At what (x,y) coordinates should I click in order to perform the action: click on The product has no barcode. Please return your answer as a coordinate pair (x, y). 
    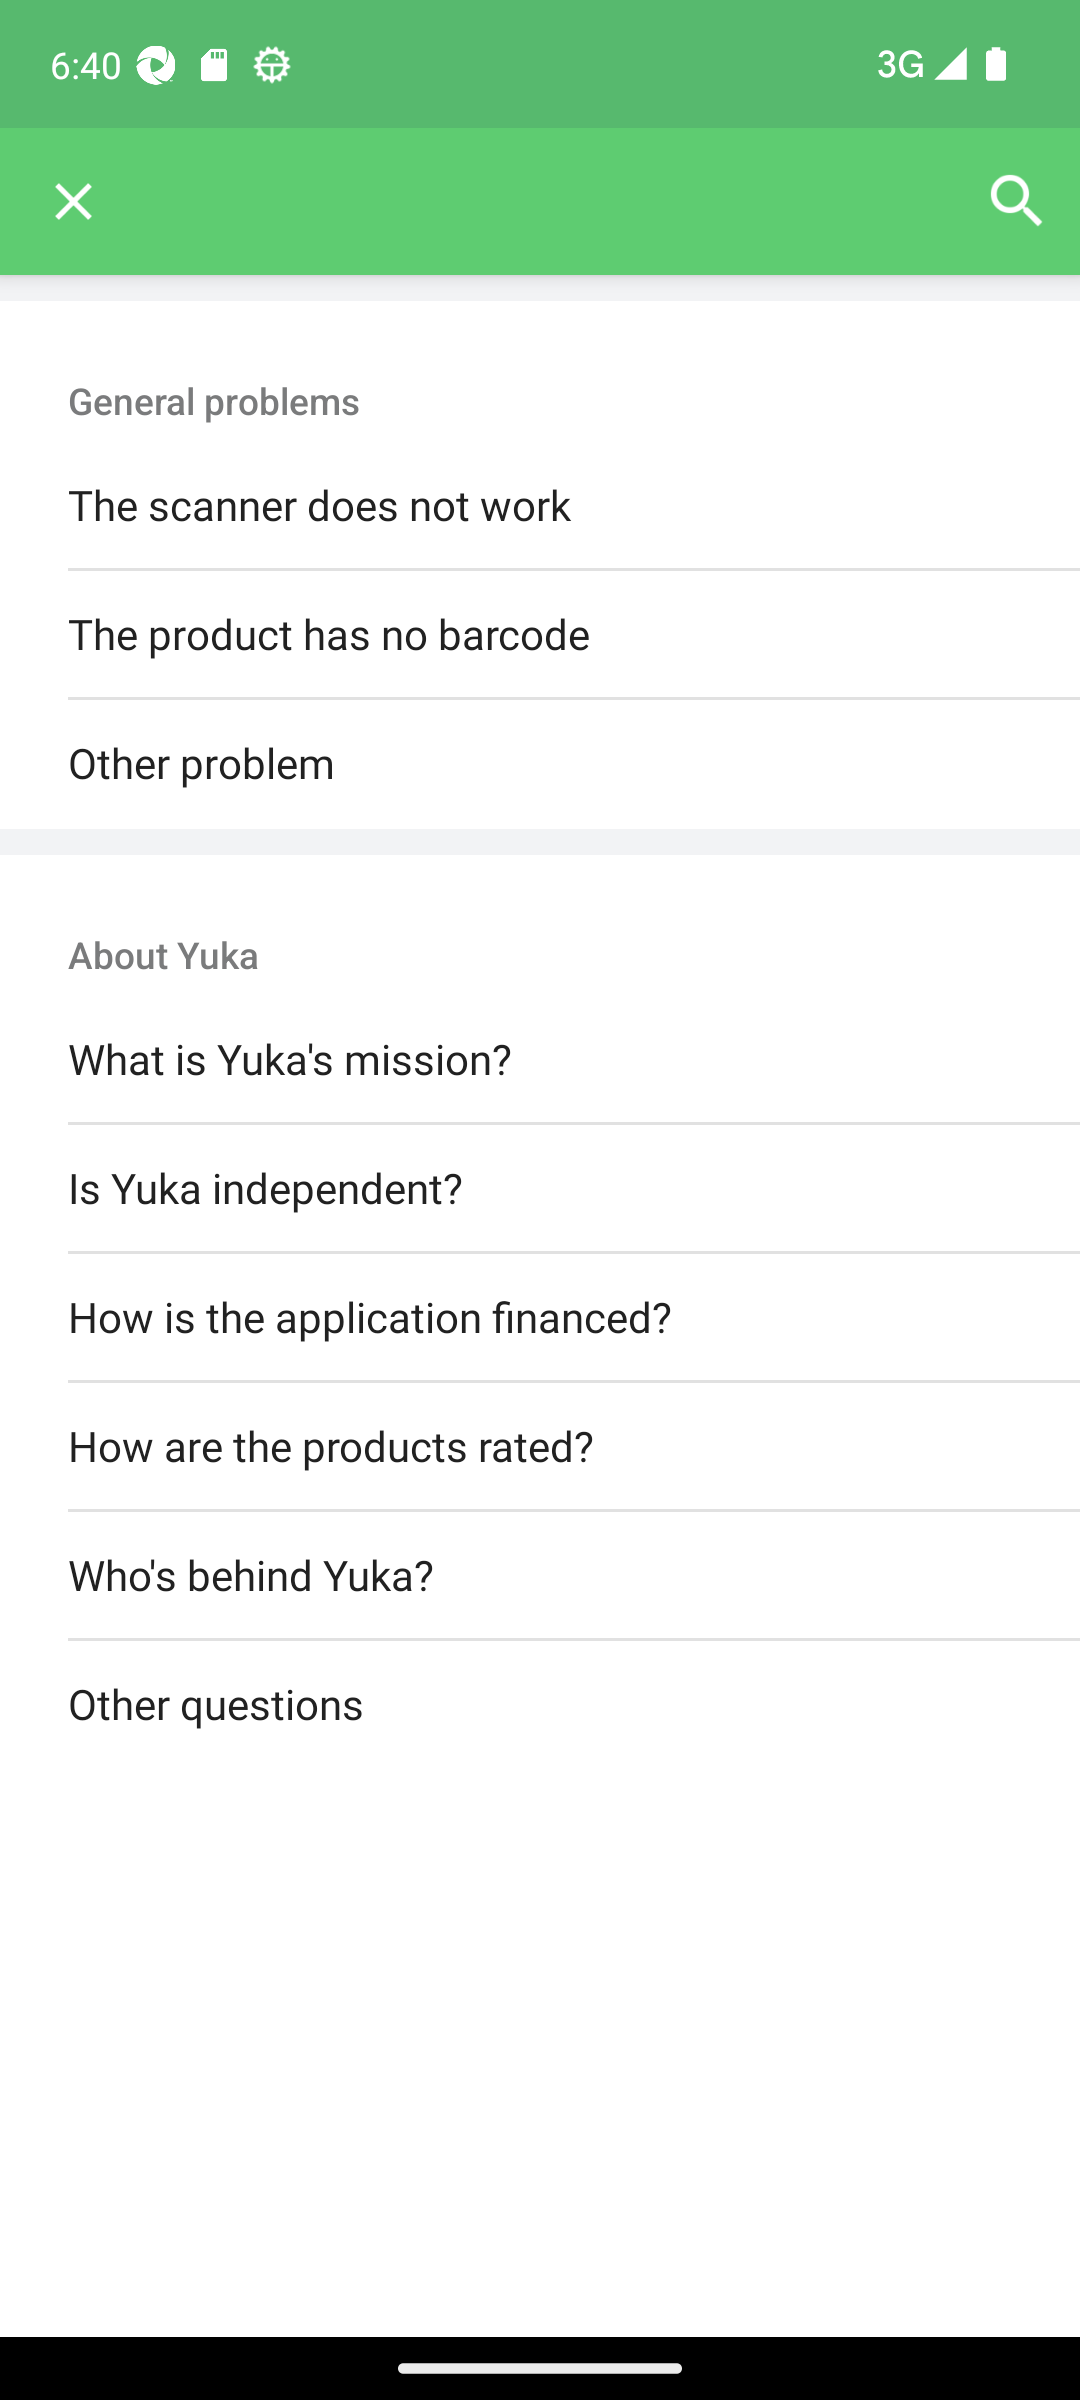
    Looking at the image, I should click on (540, 636).